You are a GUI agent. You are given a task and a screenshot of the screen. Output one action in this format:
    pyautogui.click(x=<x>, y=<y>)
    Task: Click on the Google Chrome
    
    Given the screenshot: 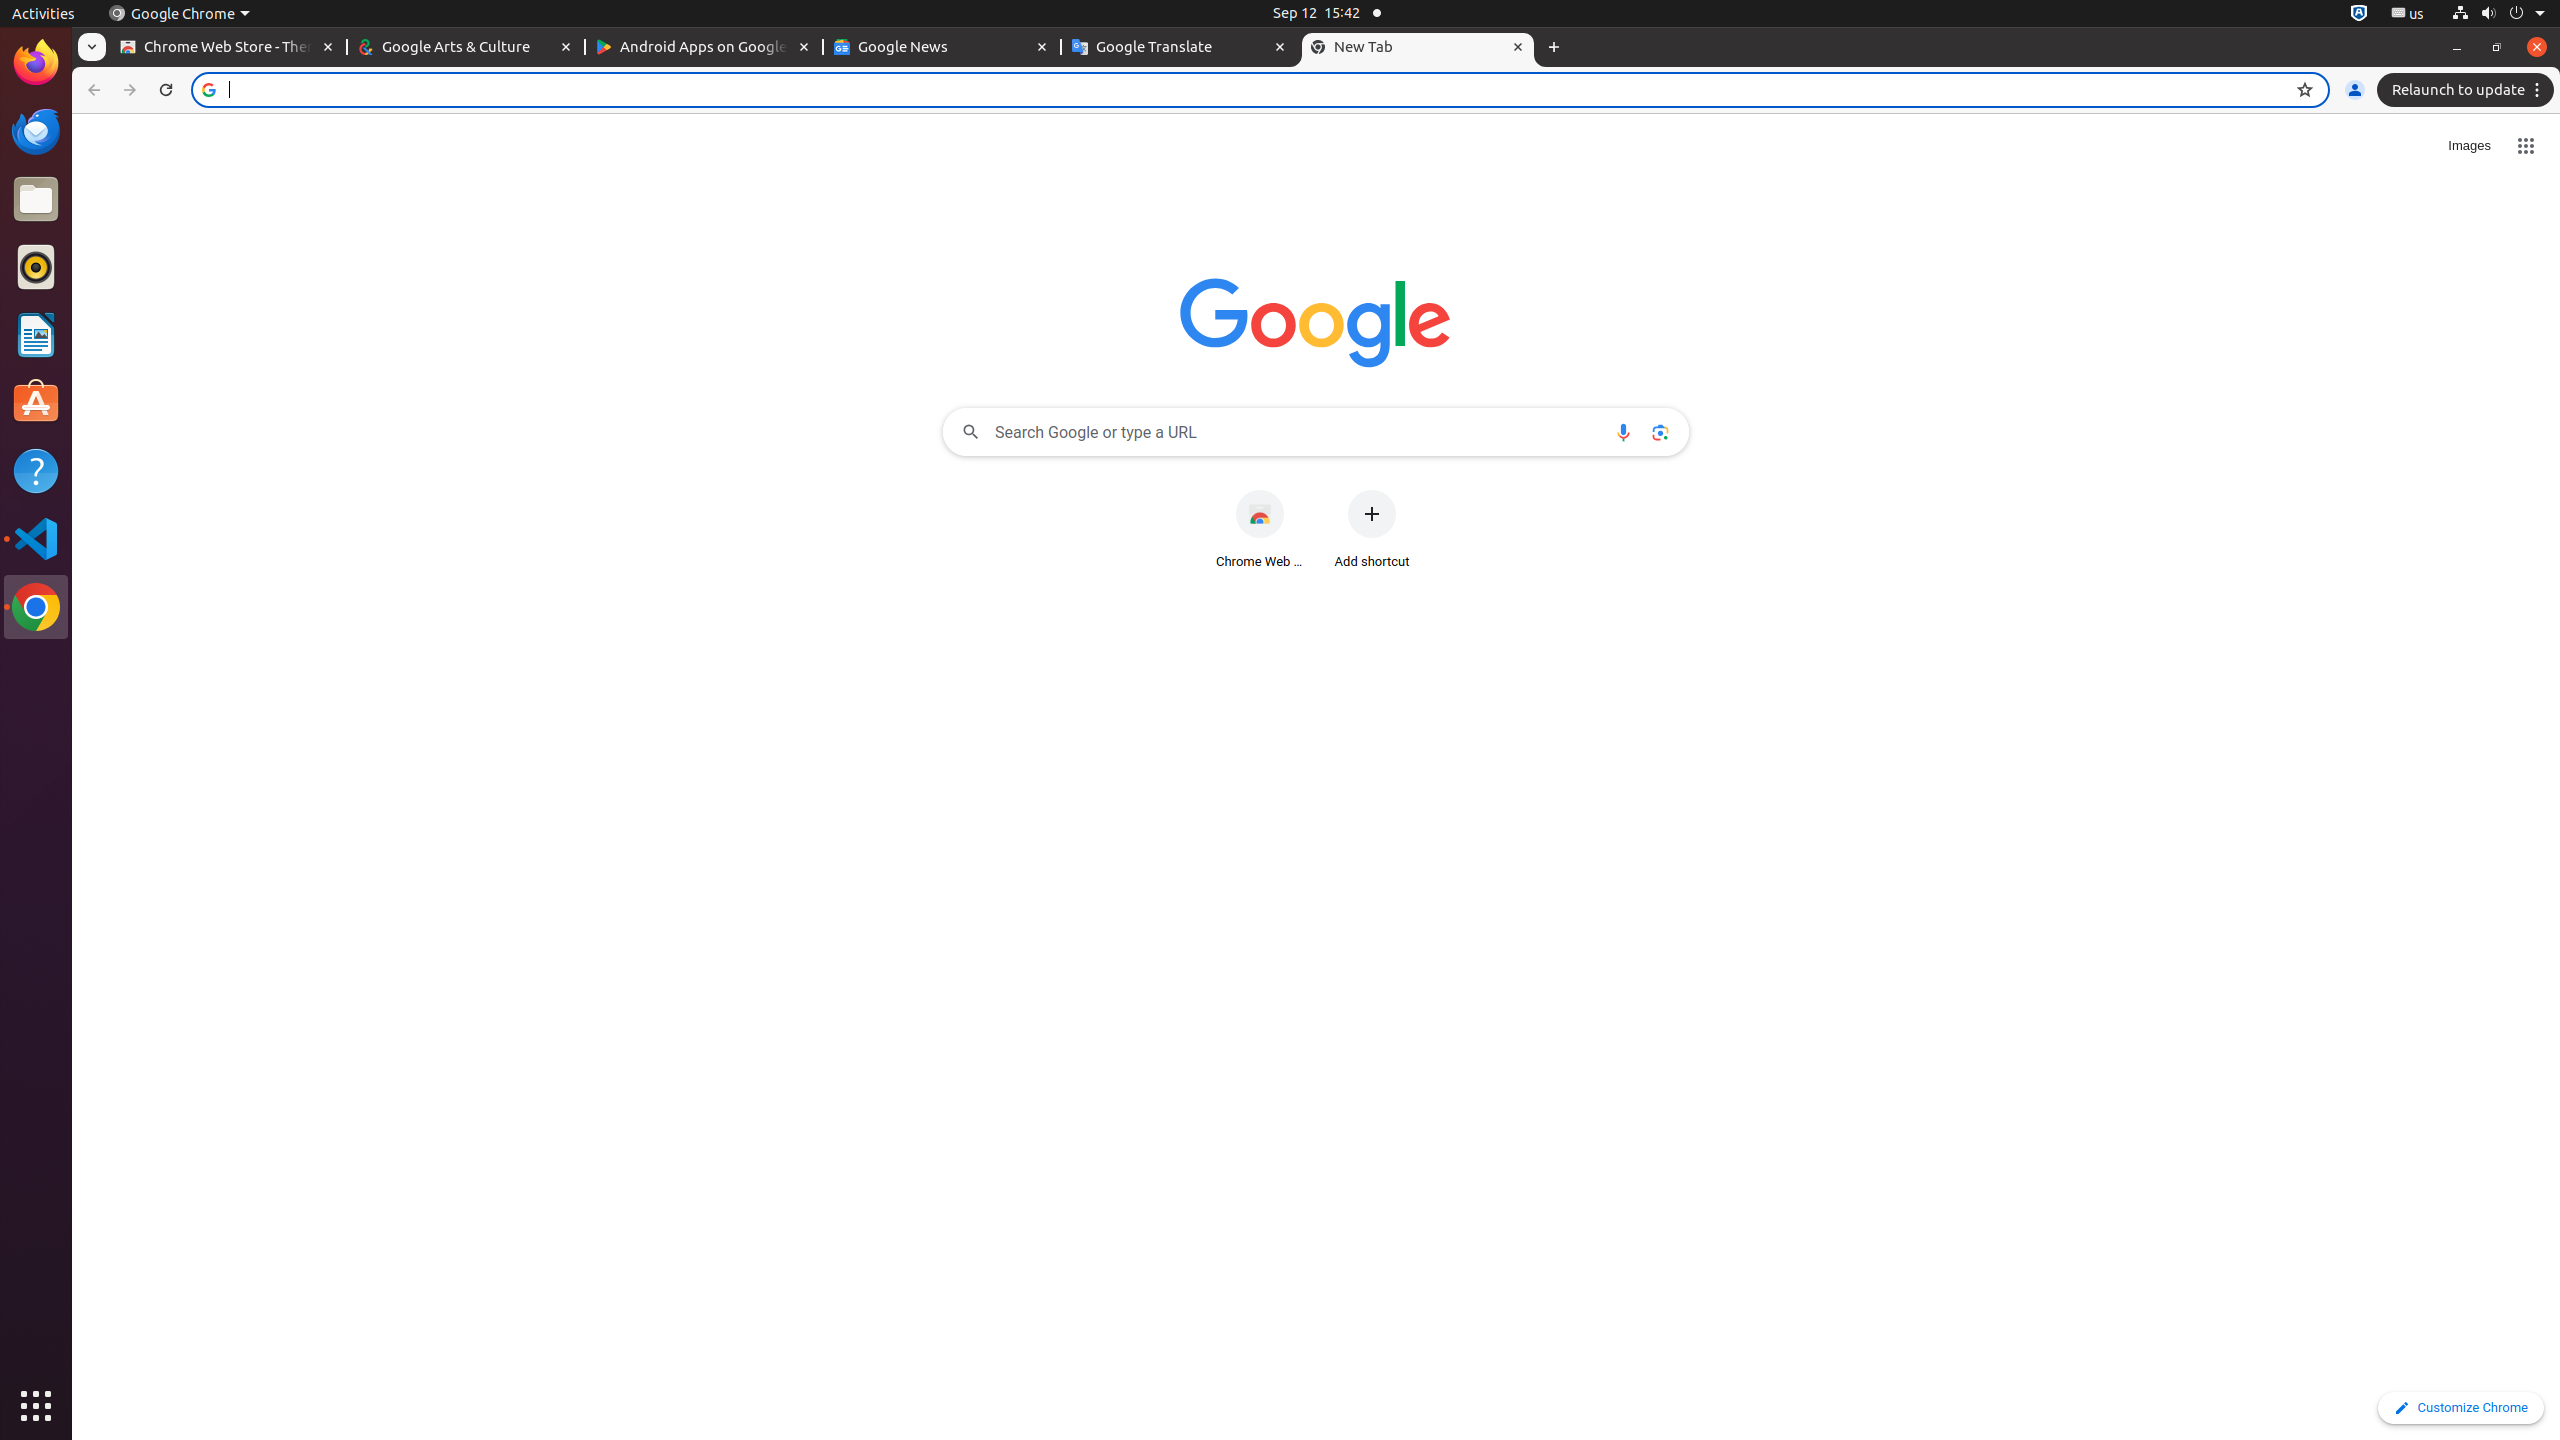 What is the action you would take?
    pyautogui.click(x=36, y=607)
    